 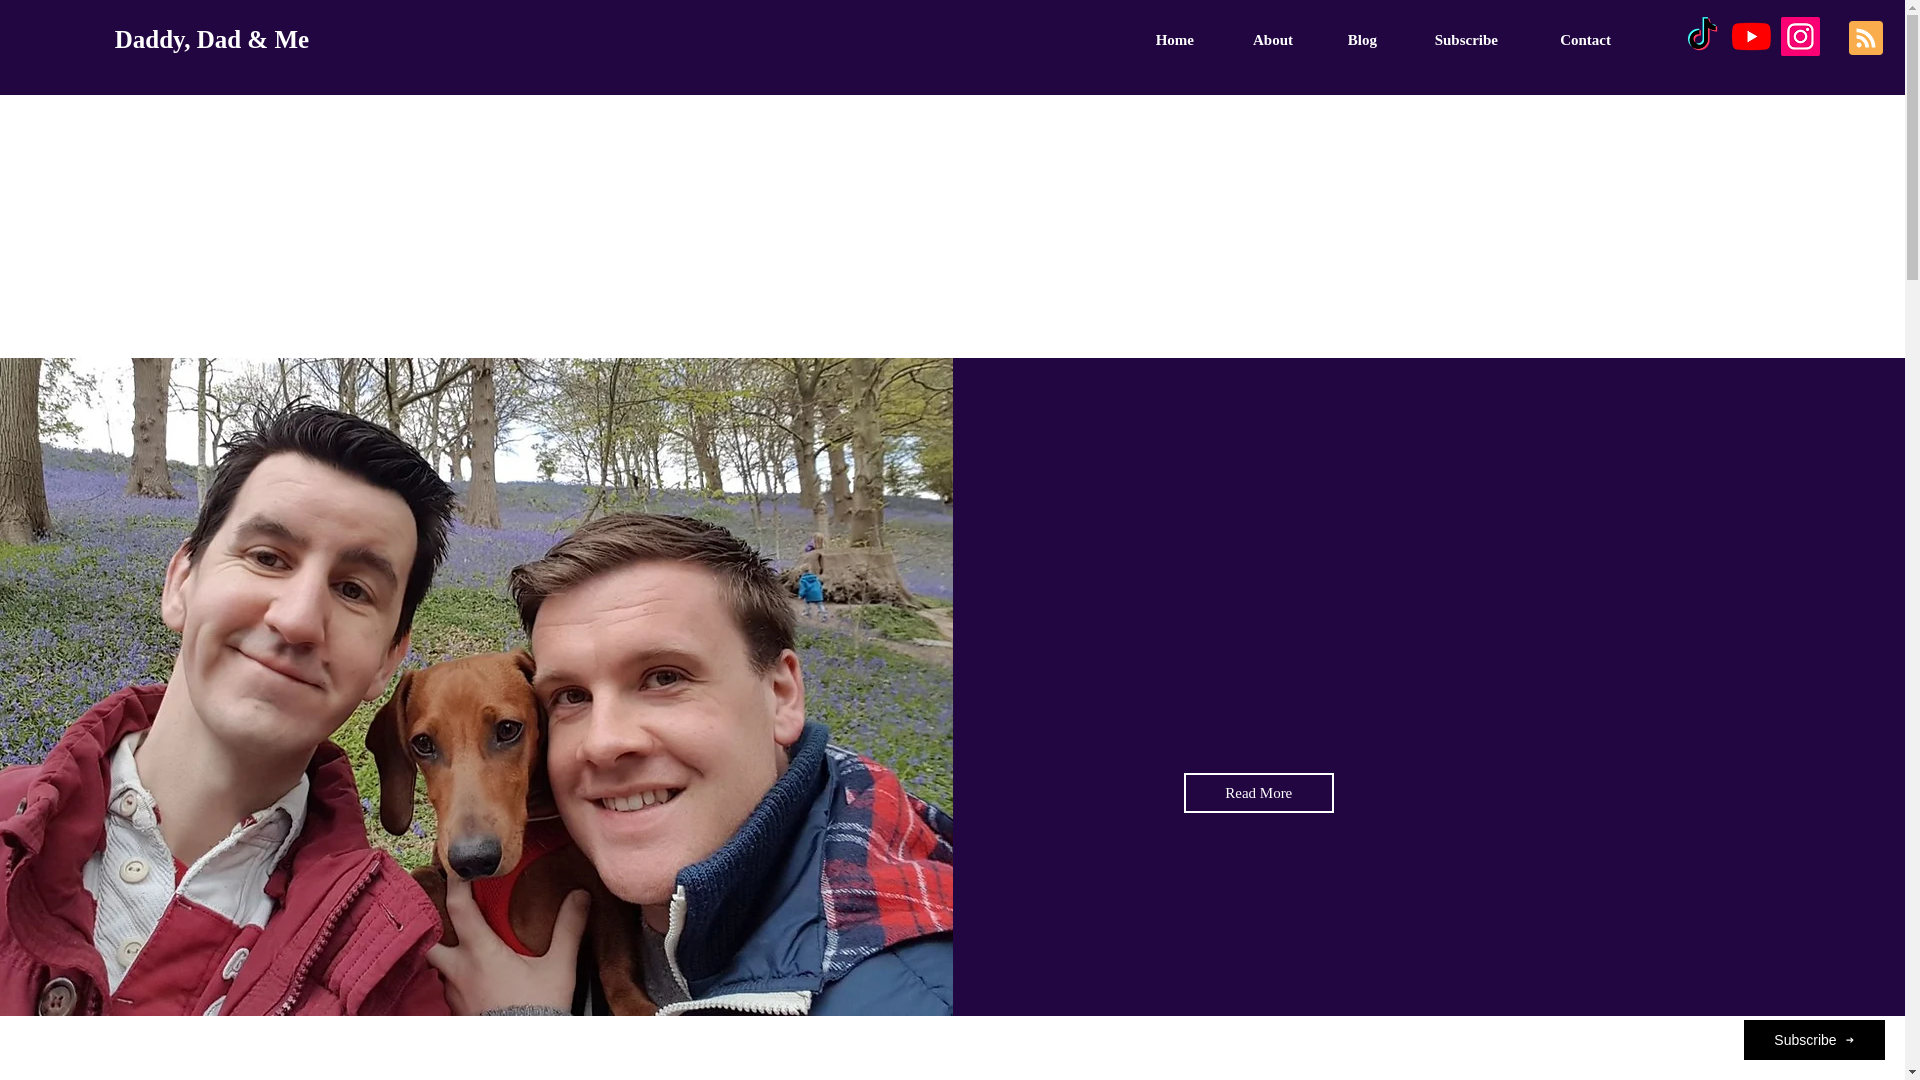 I want to click on About, so click(x=1253, y=40).